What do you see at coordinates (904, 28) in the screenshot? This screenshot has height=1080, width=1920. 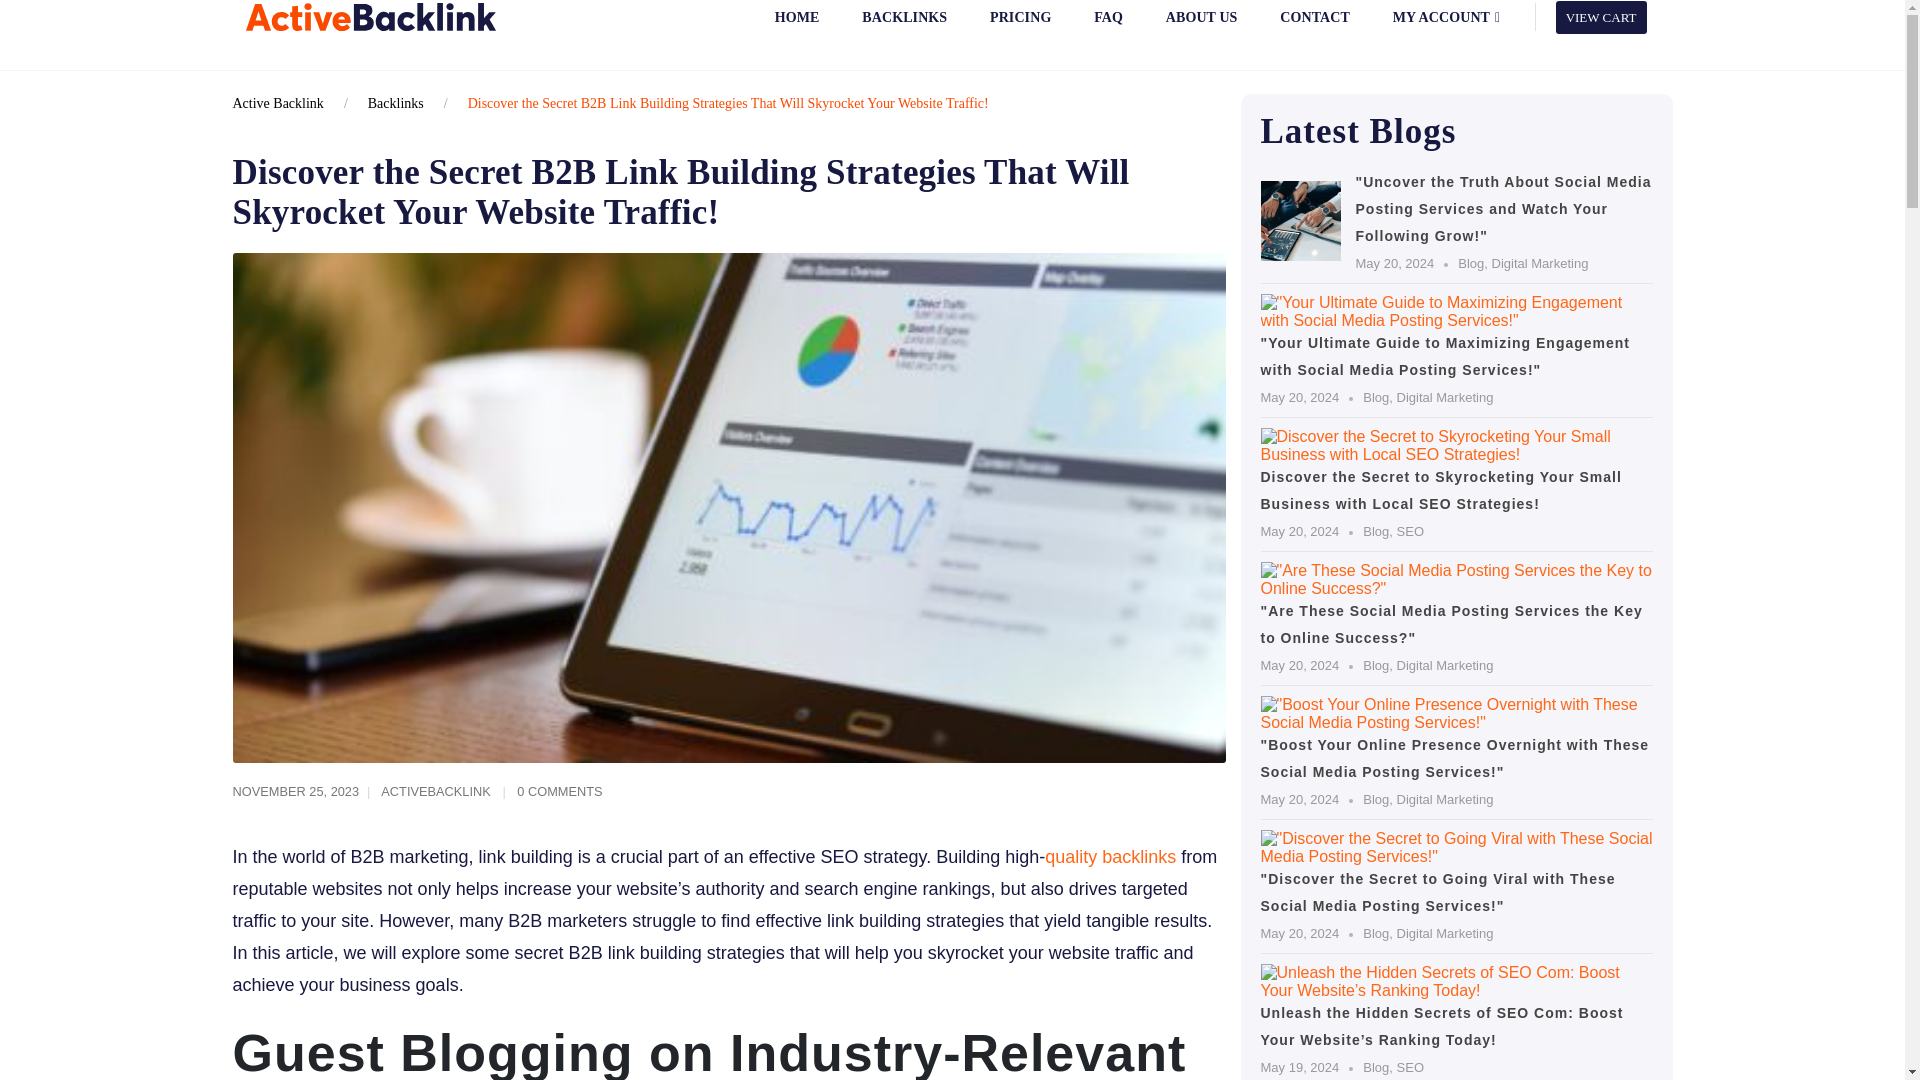 I see `BACKLINKS` at bounding box center [904, 28].